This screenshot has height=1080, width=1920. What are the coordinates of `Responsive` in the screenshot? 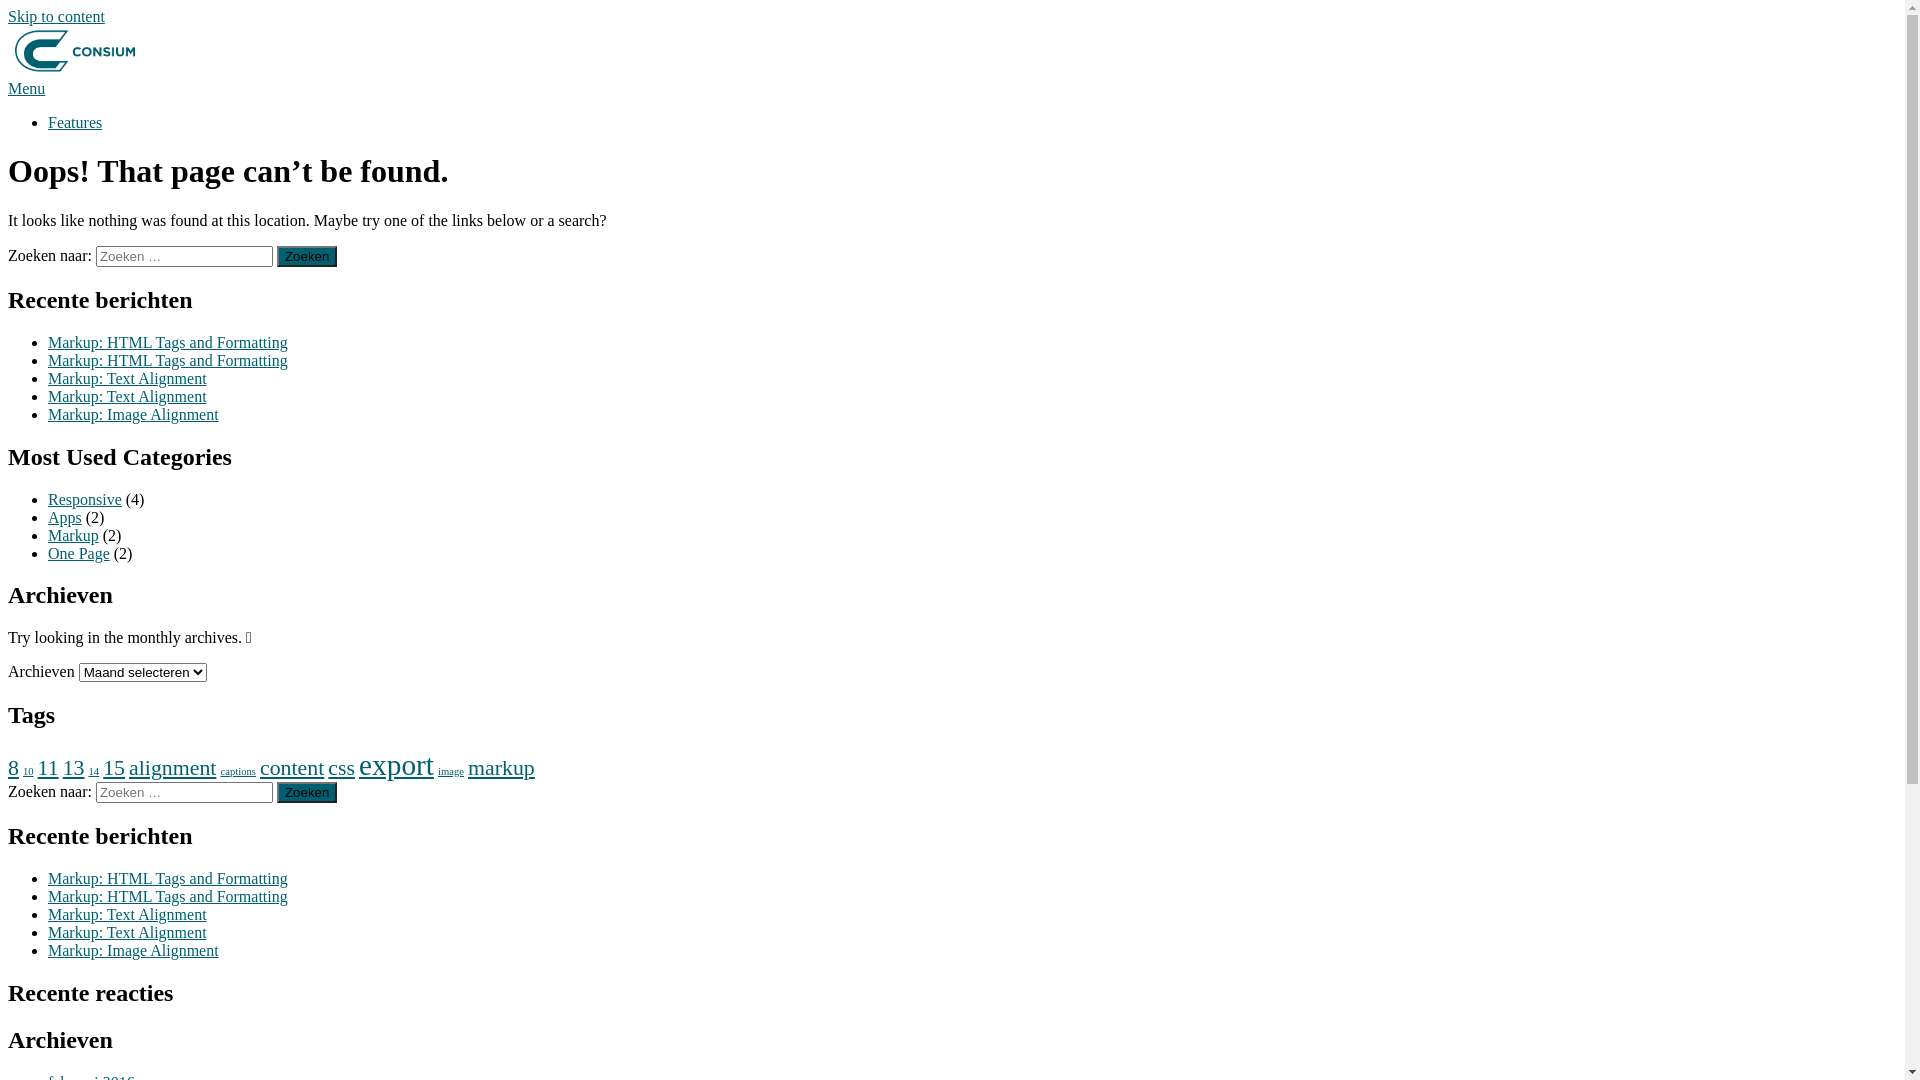 It's located at (85, 498).